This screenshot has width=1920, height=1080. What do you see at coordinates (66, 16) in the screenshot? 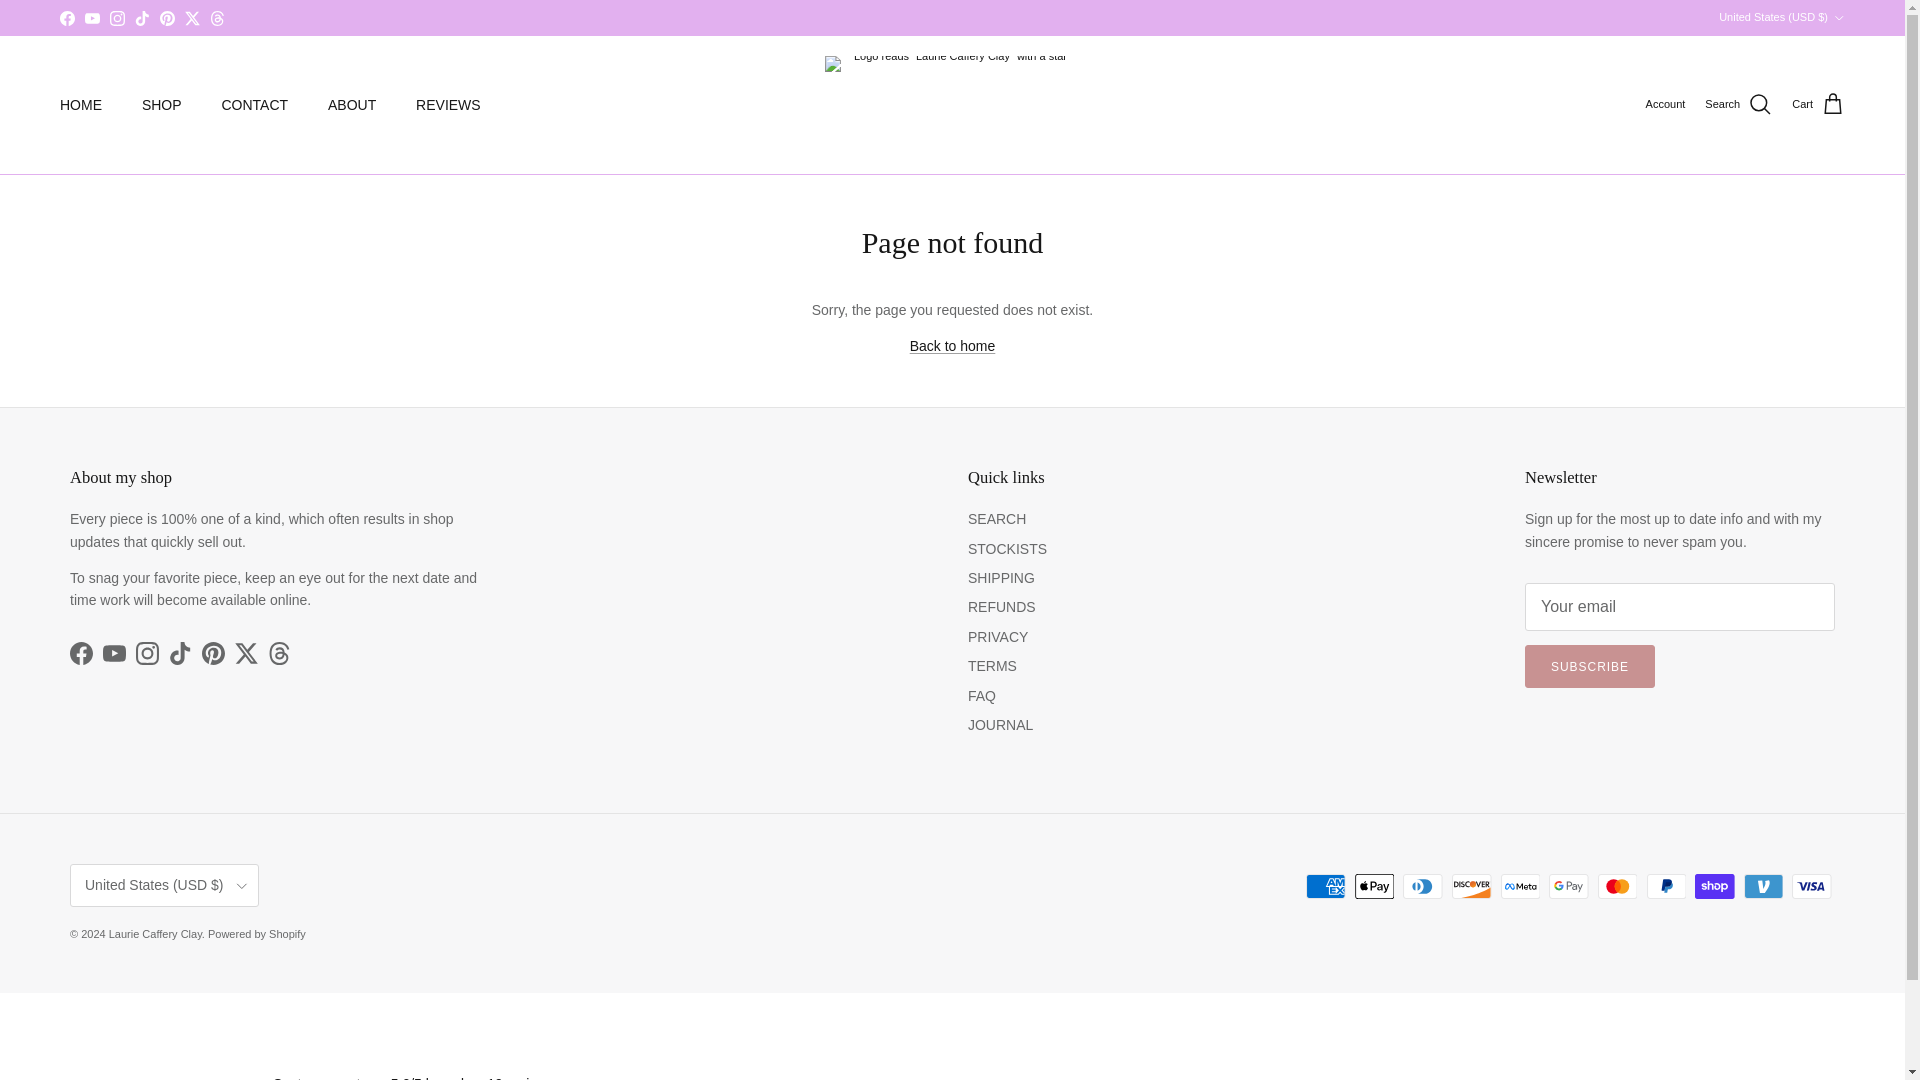
I see `Facebook` at bounding box center [66, 16].